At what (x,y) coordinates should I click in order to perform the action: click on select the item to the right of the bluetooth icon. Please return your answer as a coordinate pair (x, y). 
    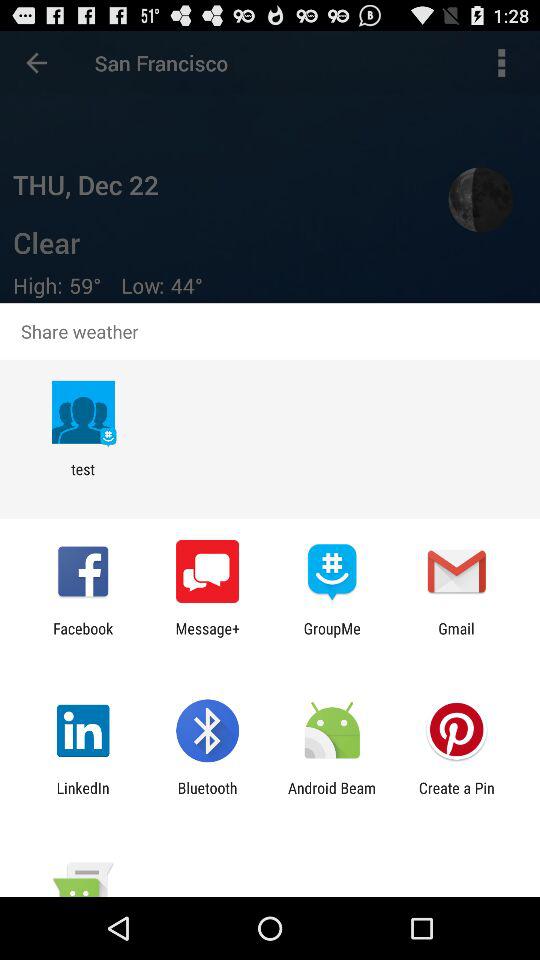
    Looking at the image, I should click on (332, 796).